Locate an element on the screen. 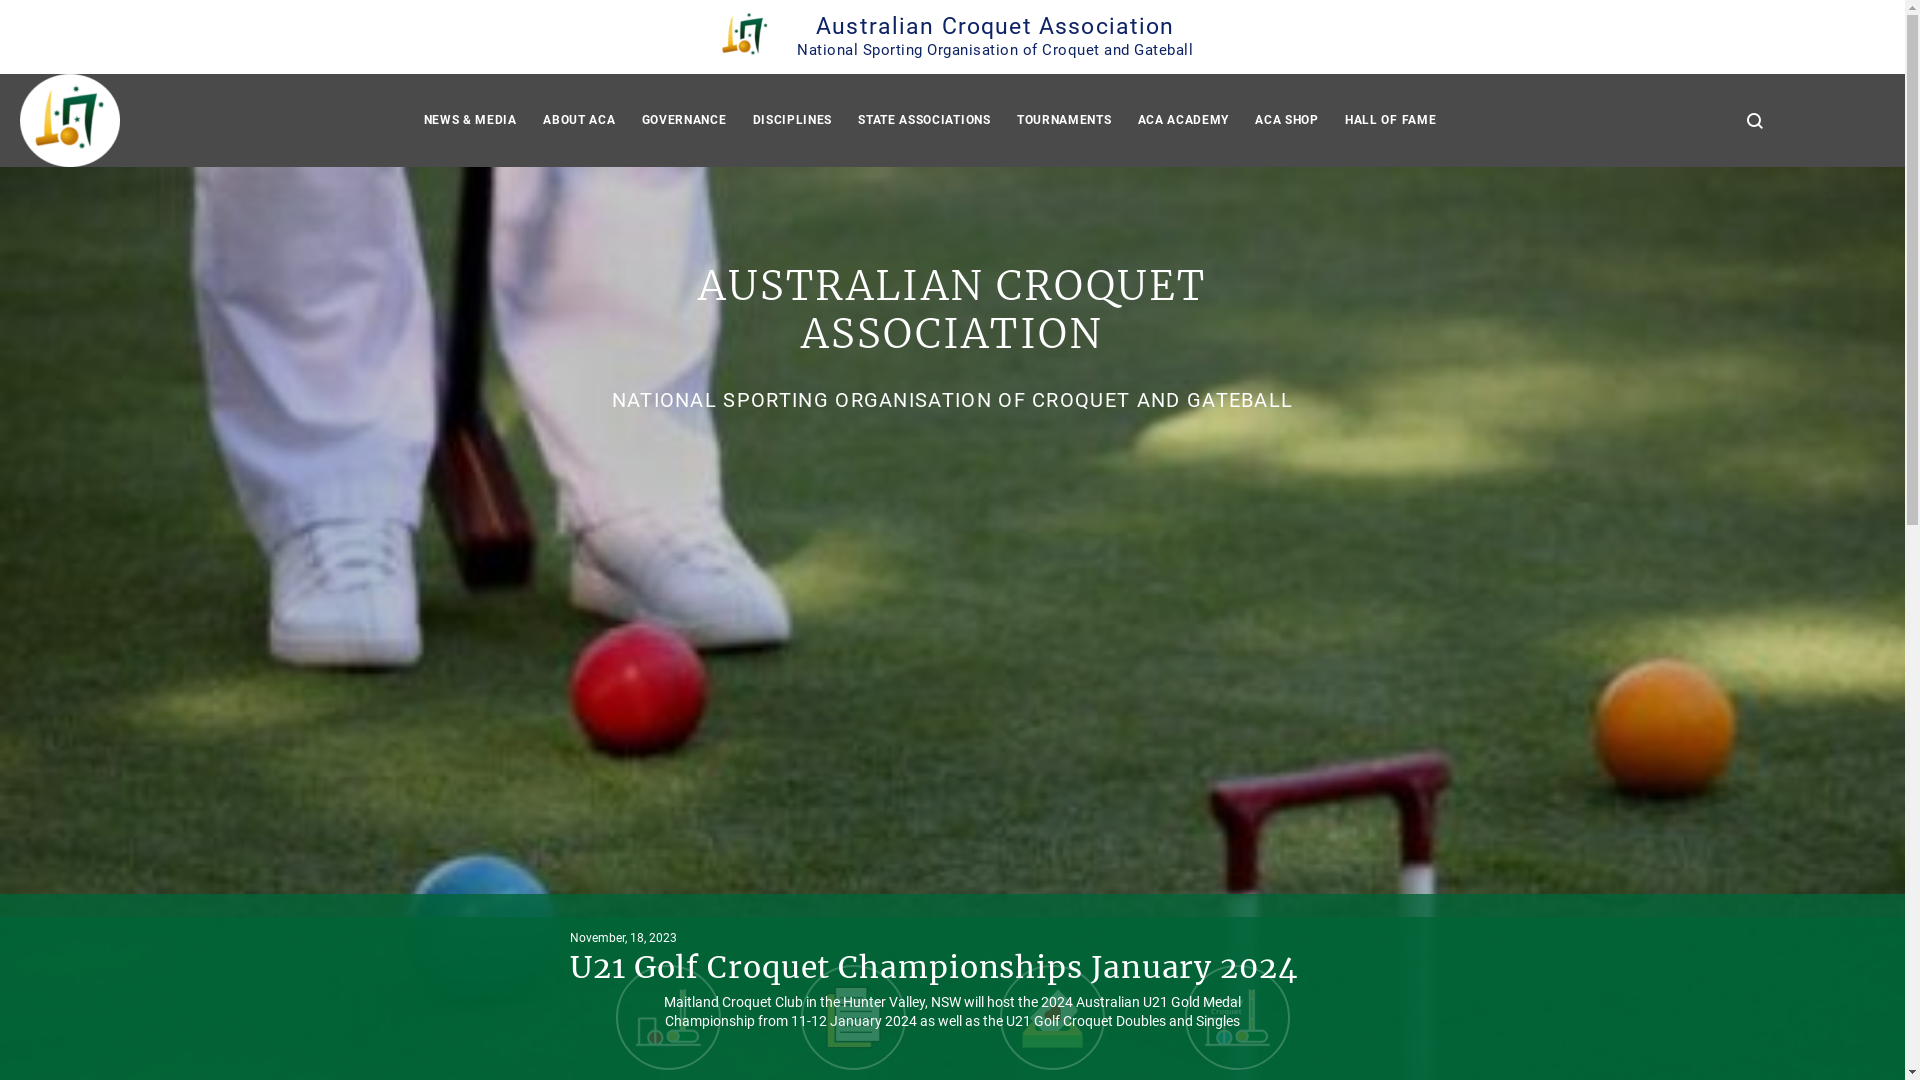 The image size is (1920, 1080). DISCIPLINES is located at coordinates (793, 120).